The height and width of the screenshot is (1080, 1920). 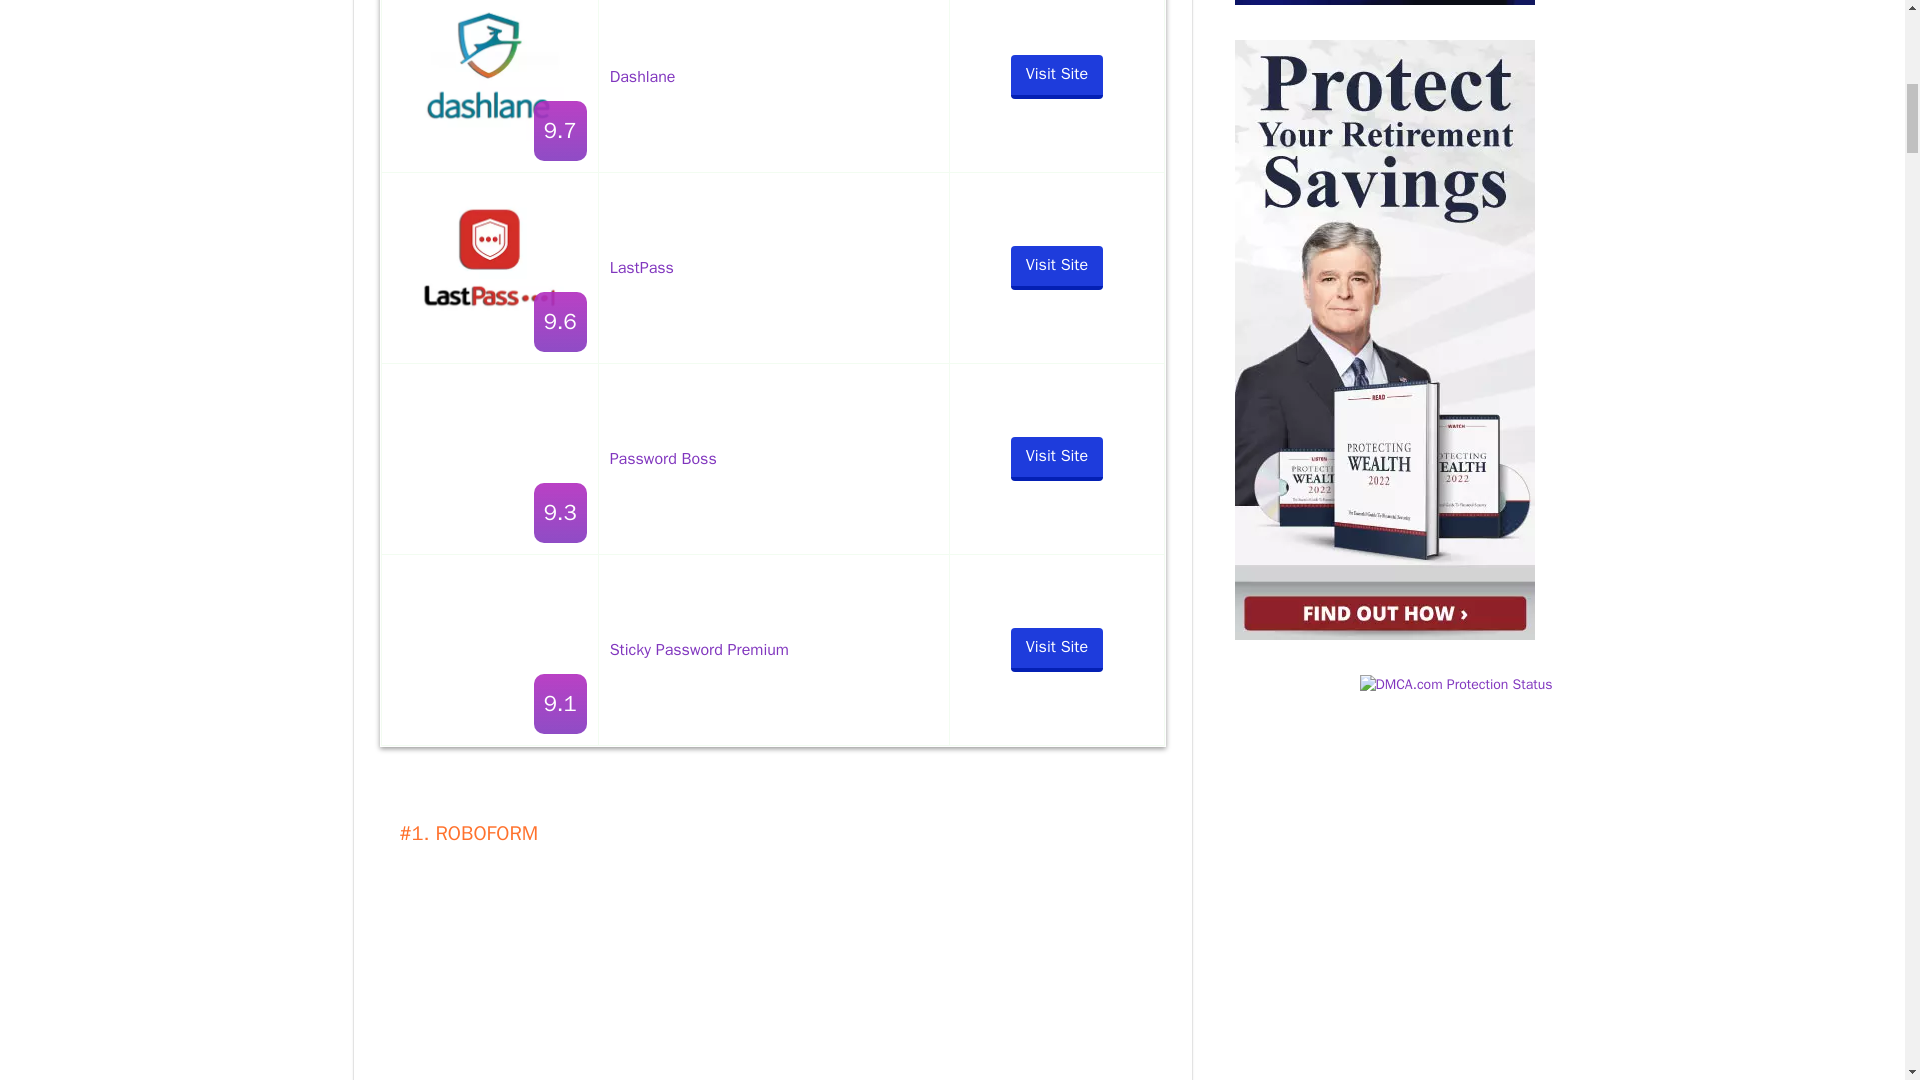 What do you see at coordinates (1056, 458) in the screenshot?
I see `Visit Site` at bounding box center [1056, 458].